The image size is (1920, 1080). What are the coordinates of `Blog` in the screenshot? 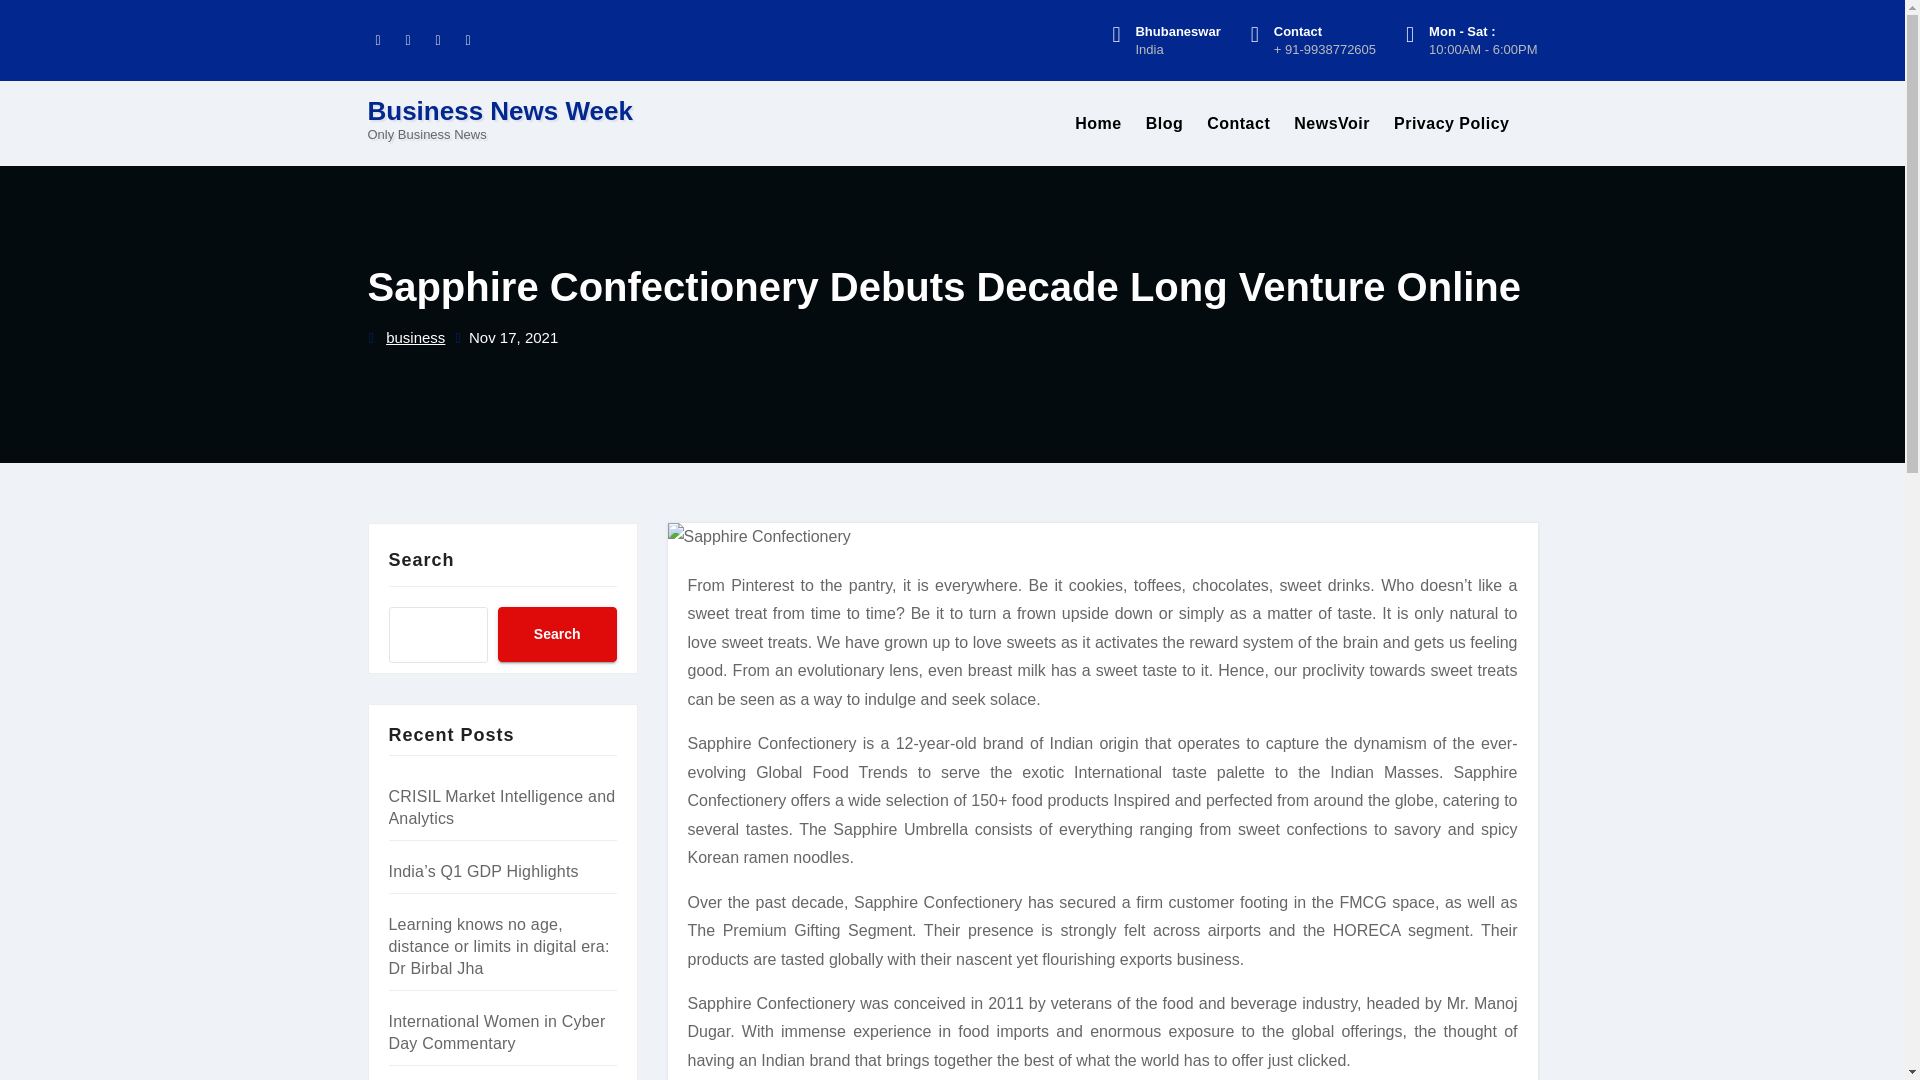 It's located at (1165, 124).